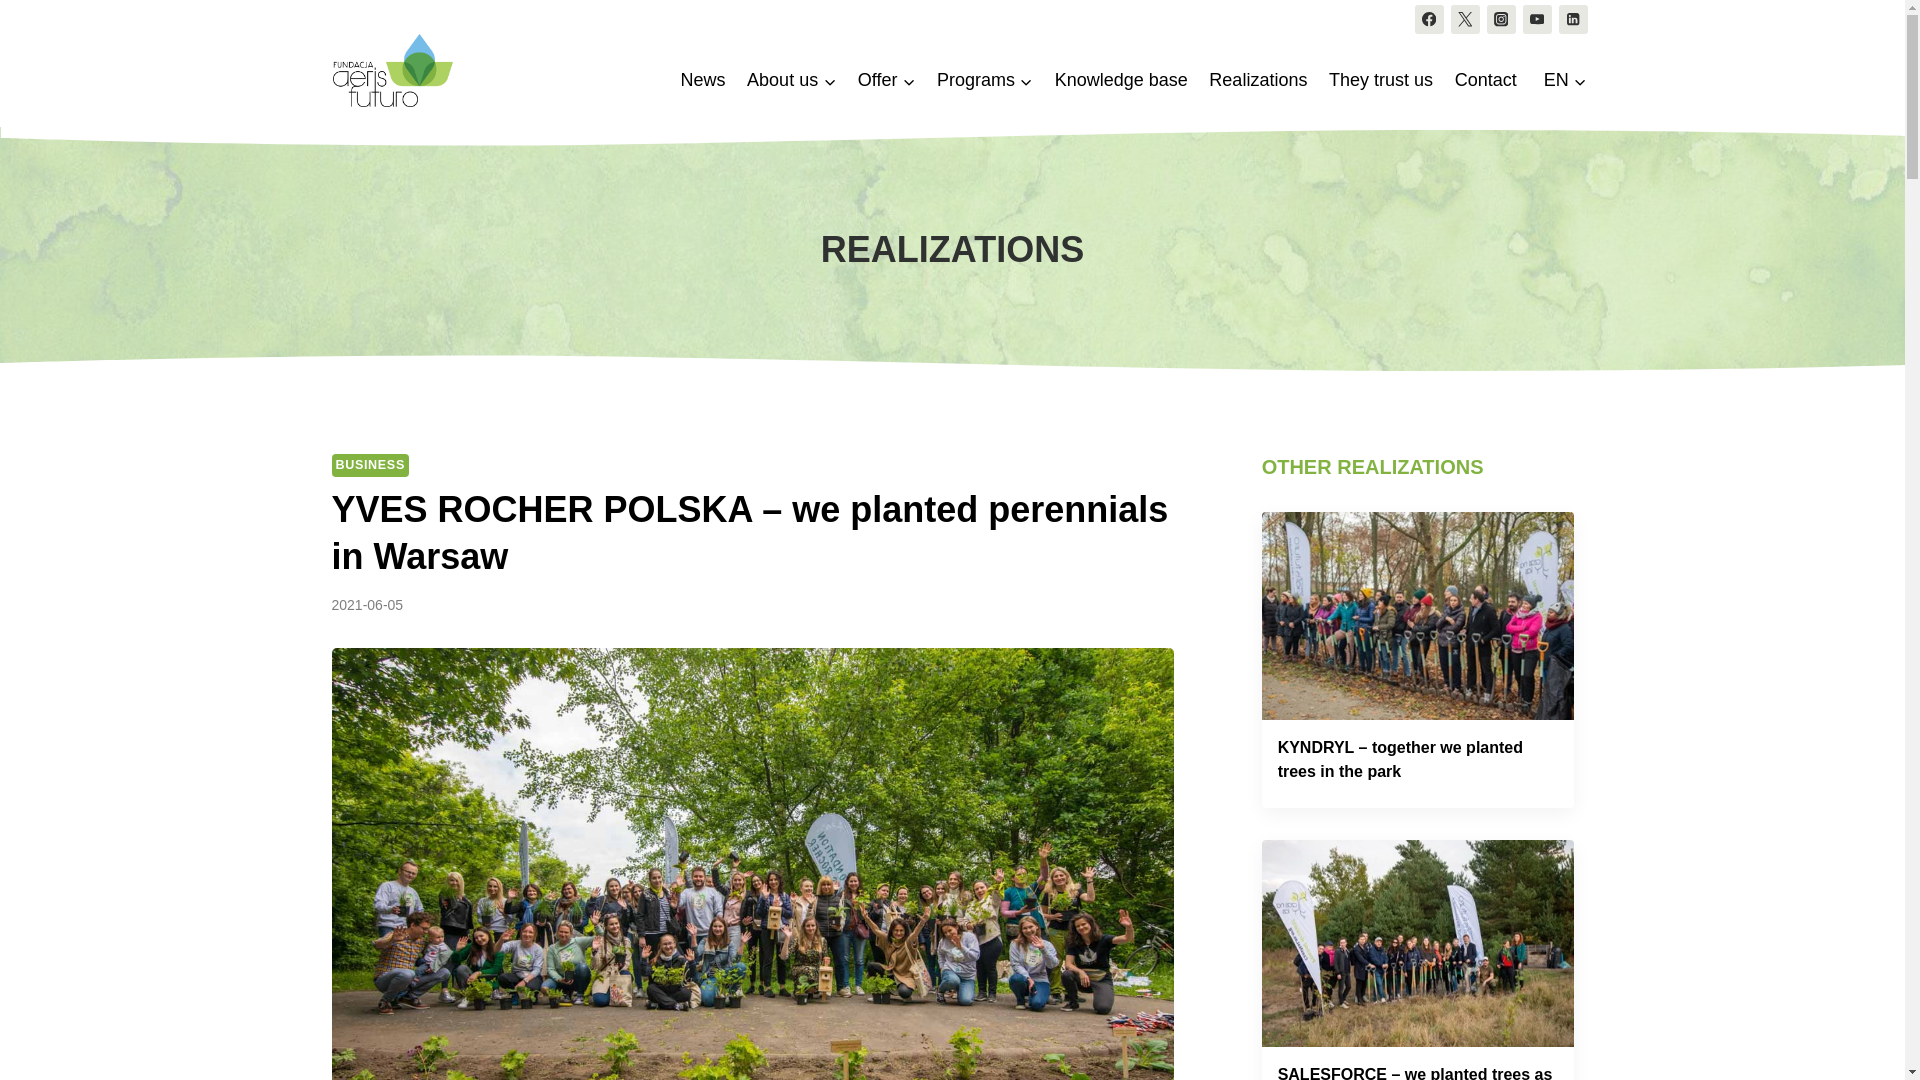 The width and height of the screenshot is (1920, 1080). Describe the element at coordinates (886, 80) in the screenshot. I see `Offer` at that location.